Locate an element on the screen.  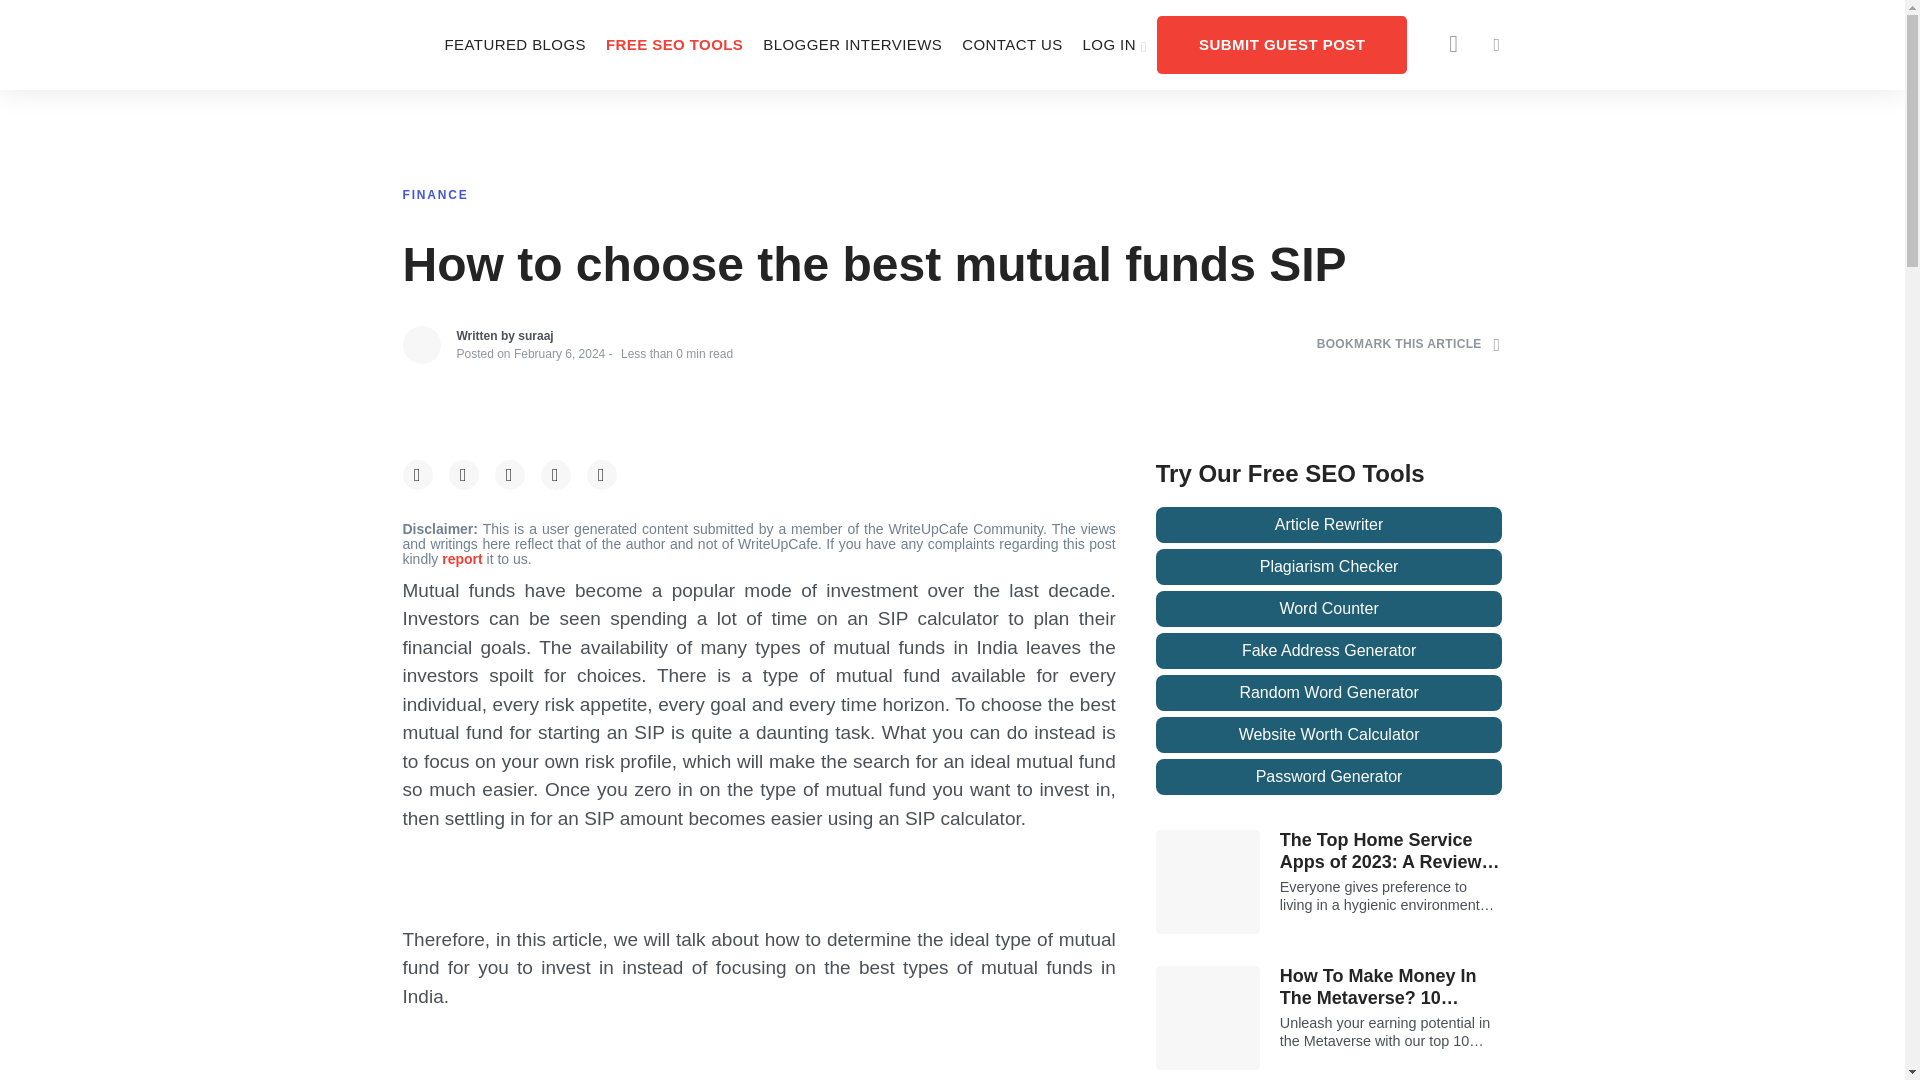
Password Generator is located at coordinates (1329, 776).